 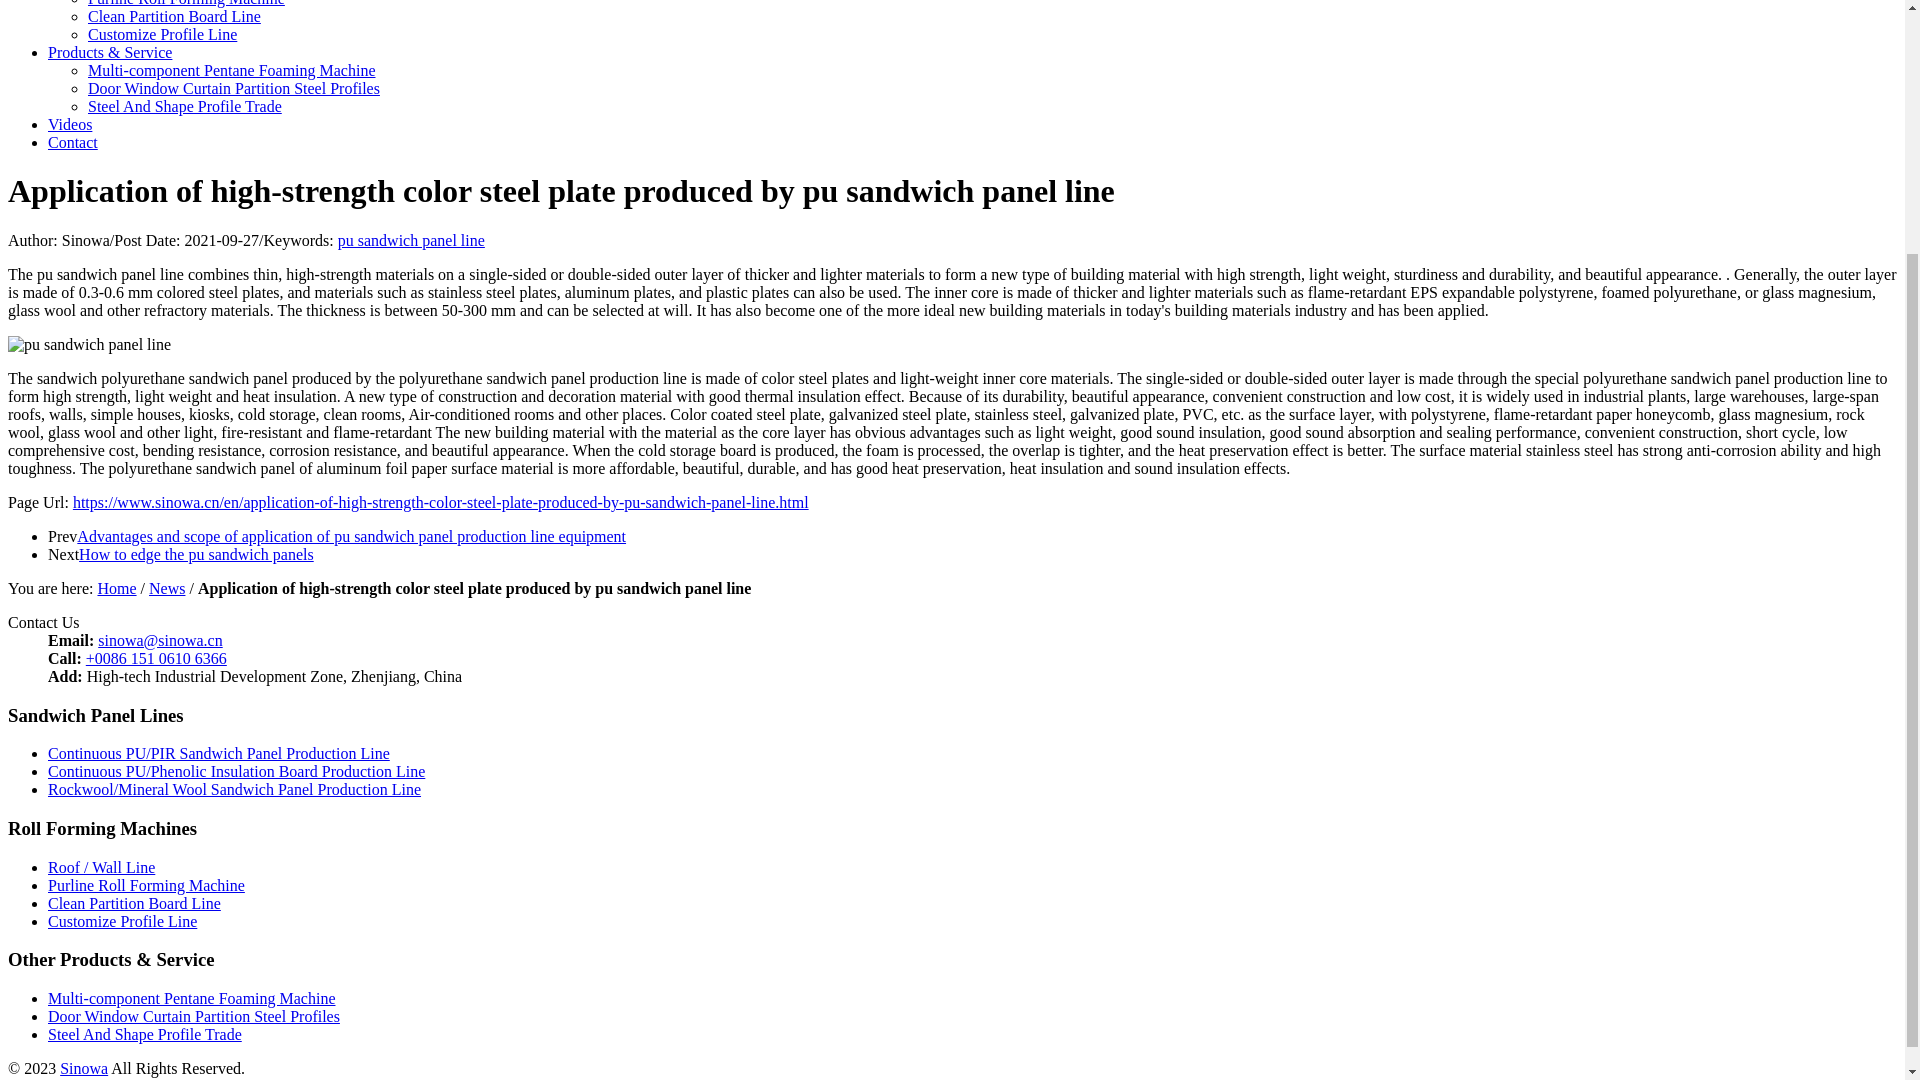 What do you see at coordinates (72, 142) in the screenshot?
I see `Contact` at bounding box center [72, 142].